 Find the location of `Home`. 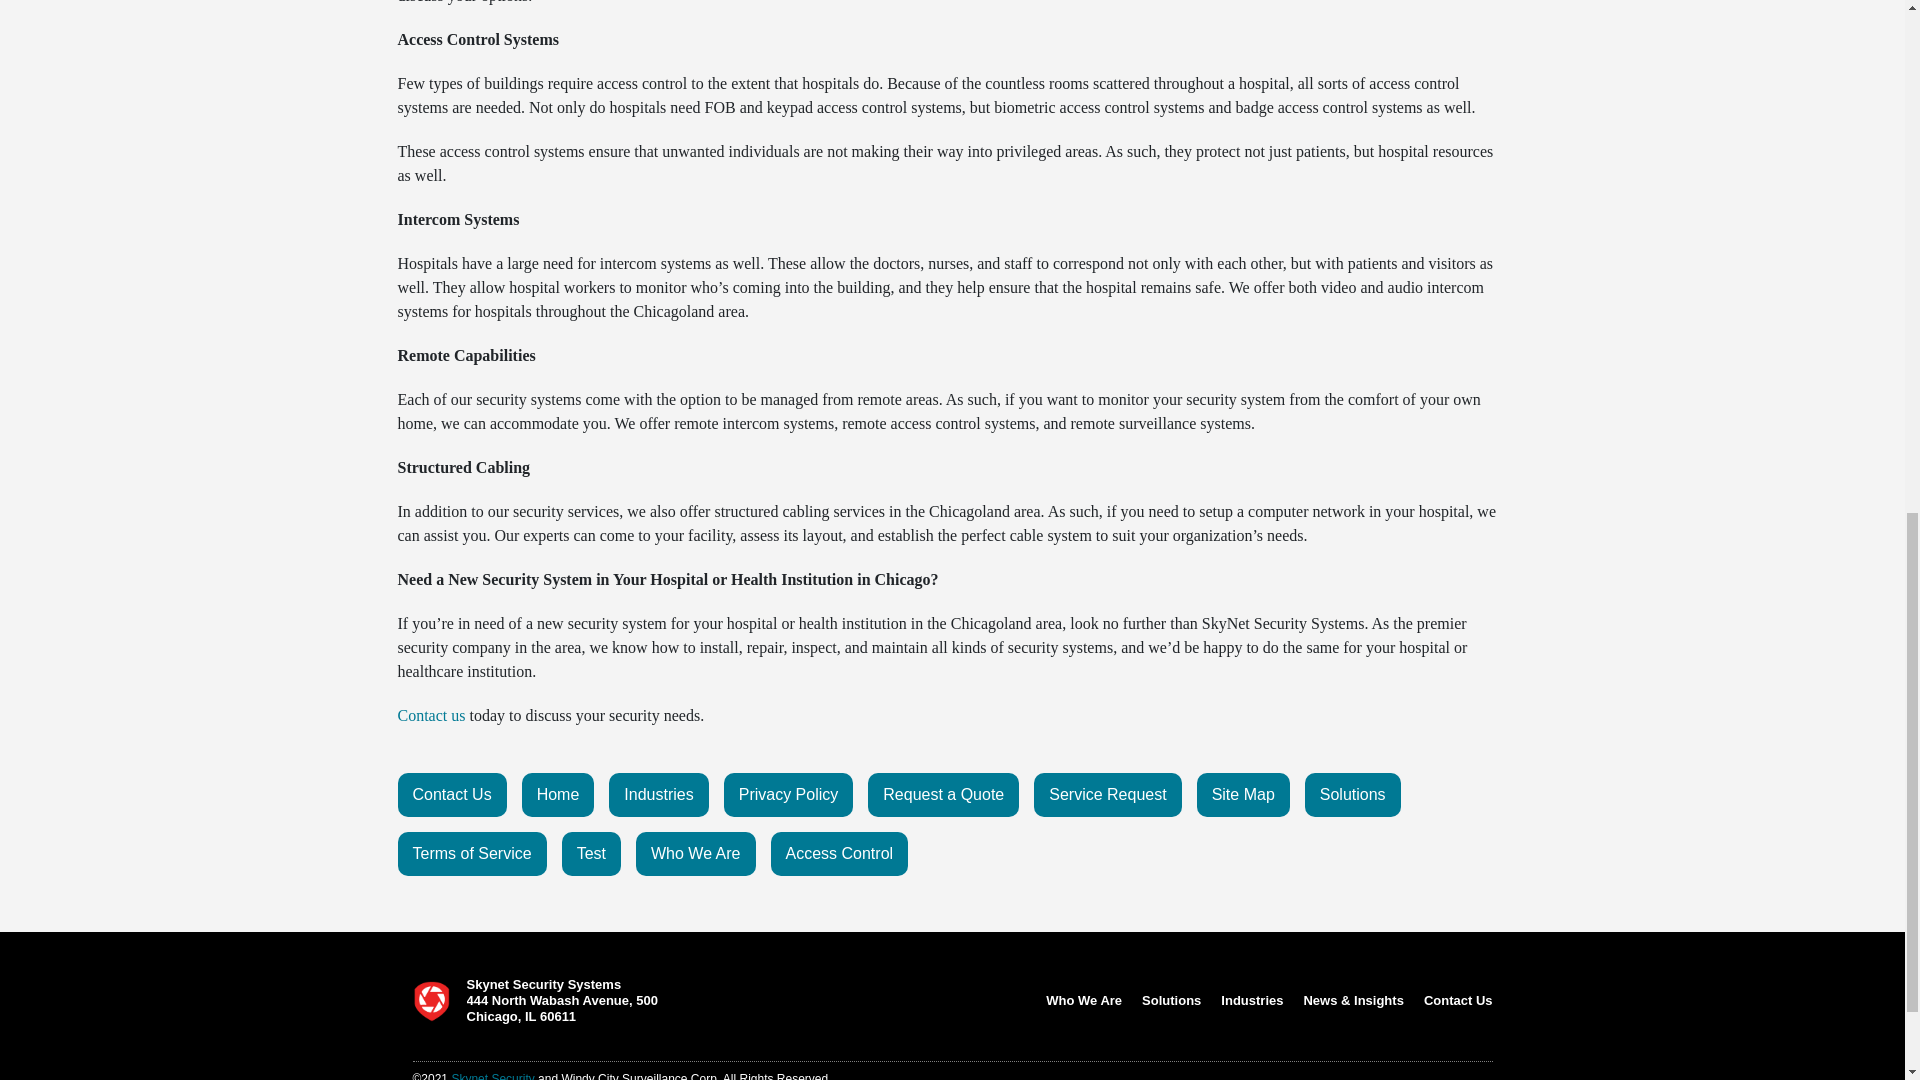

Home is located at coordinates (558, 794).